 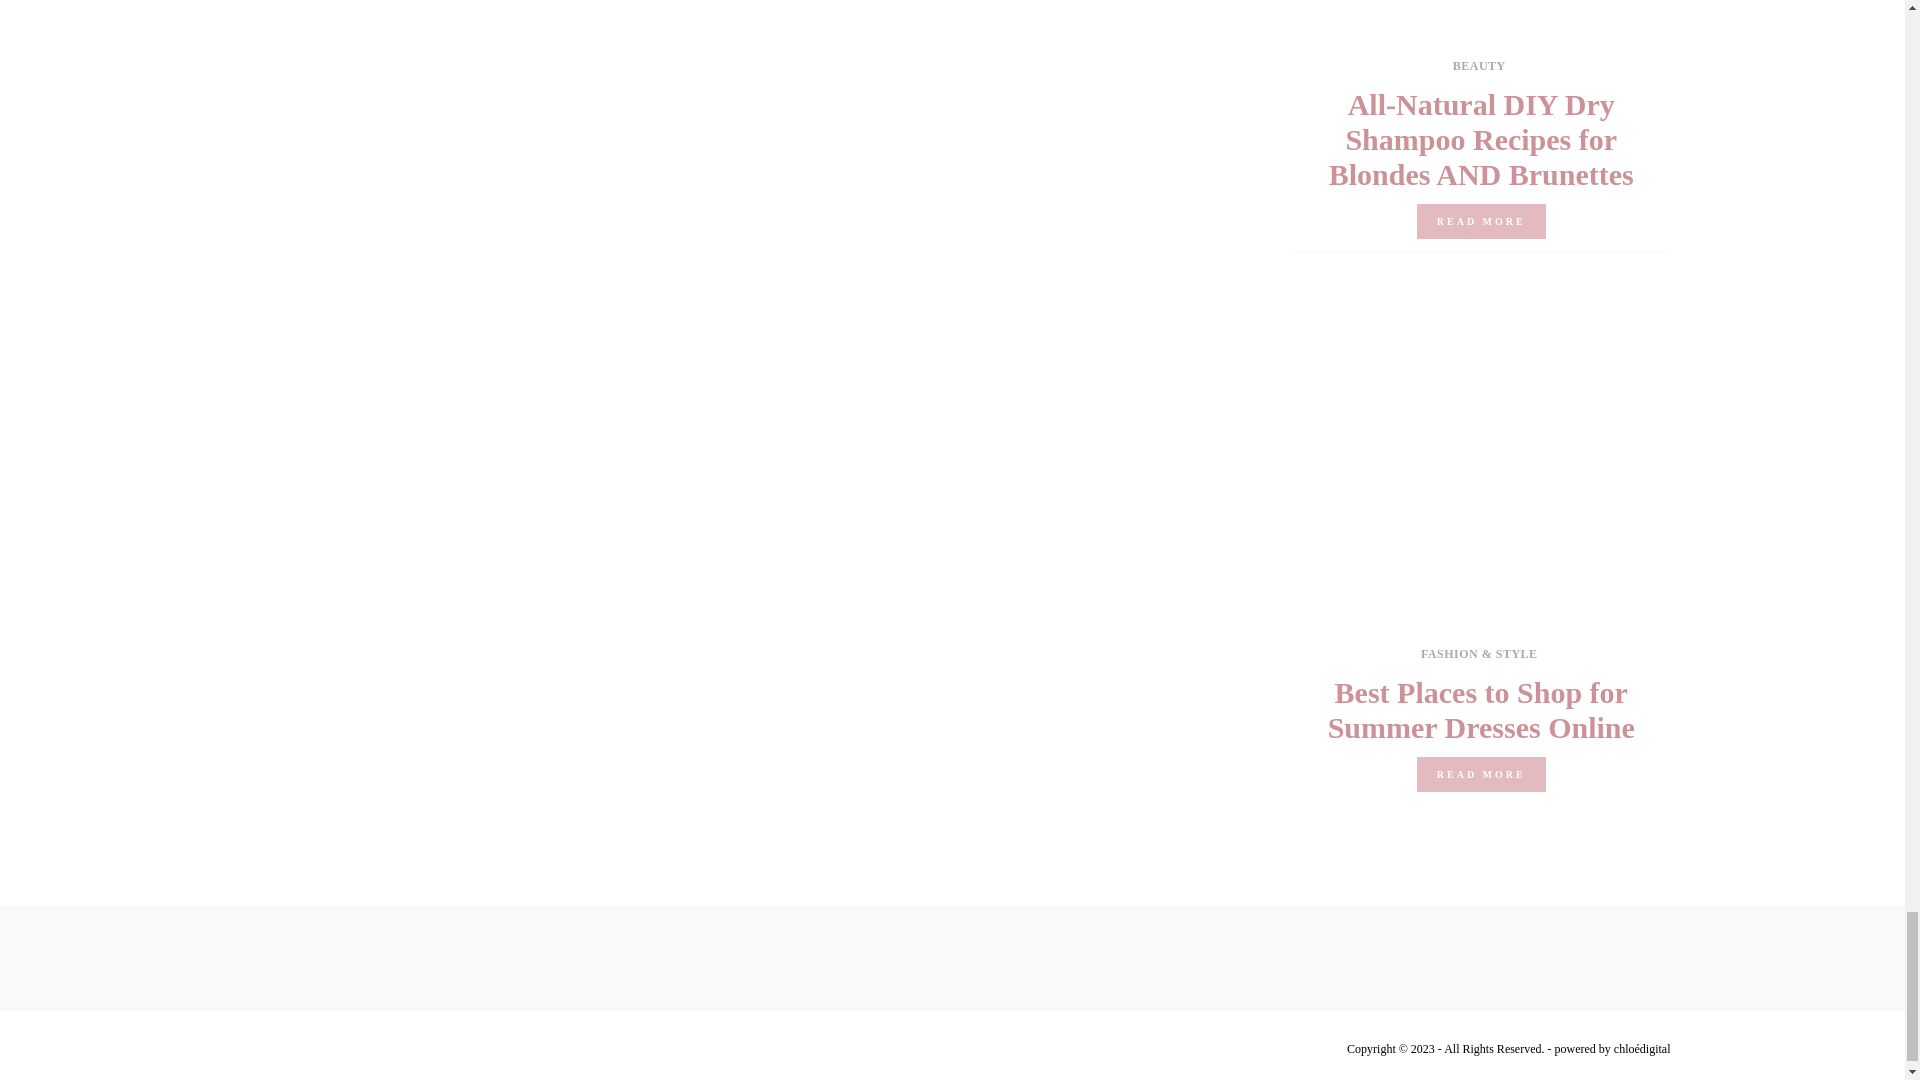 What do you see at coordinates (1482, 710) in the screenshot?
I see `Best Places to Shop for Summer Dresses Online` at bounding box center [1482, 710].